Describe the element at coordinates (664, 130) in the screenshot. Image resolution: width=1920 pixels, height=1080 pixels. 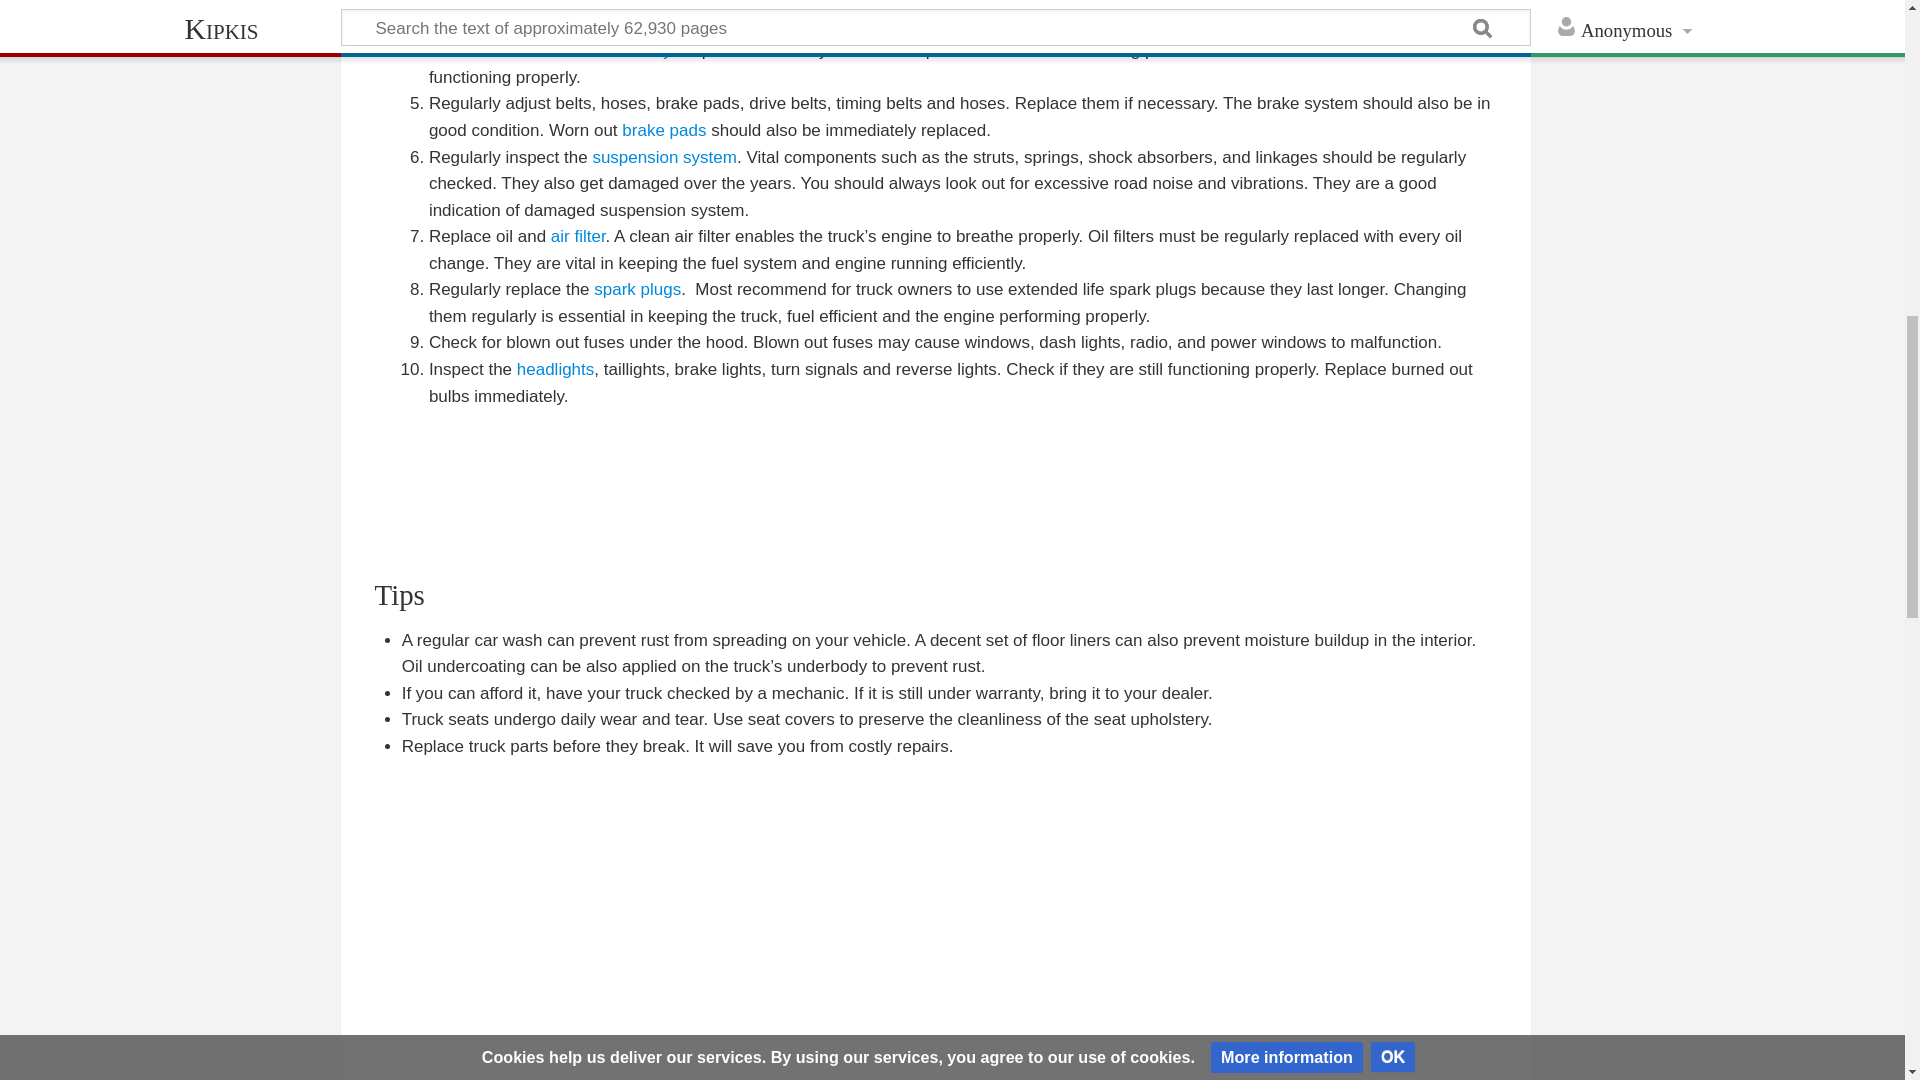
I see `Change The Brake Pads in Your Car` at that location.